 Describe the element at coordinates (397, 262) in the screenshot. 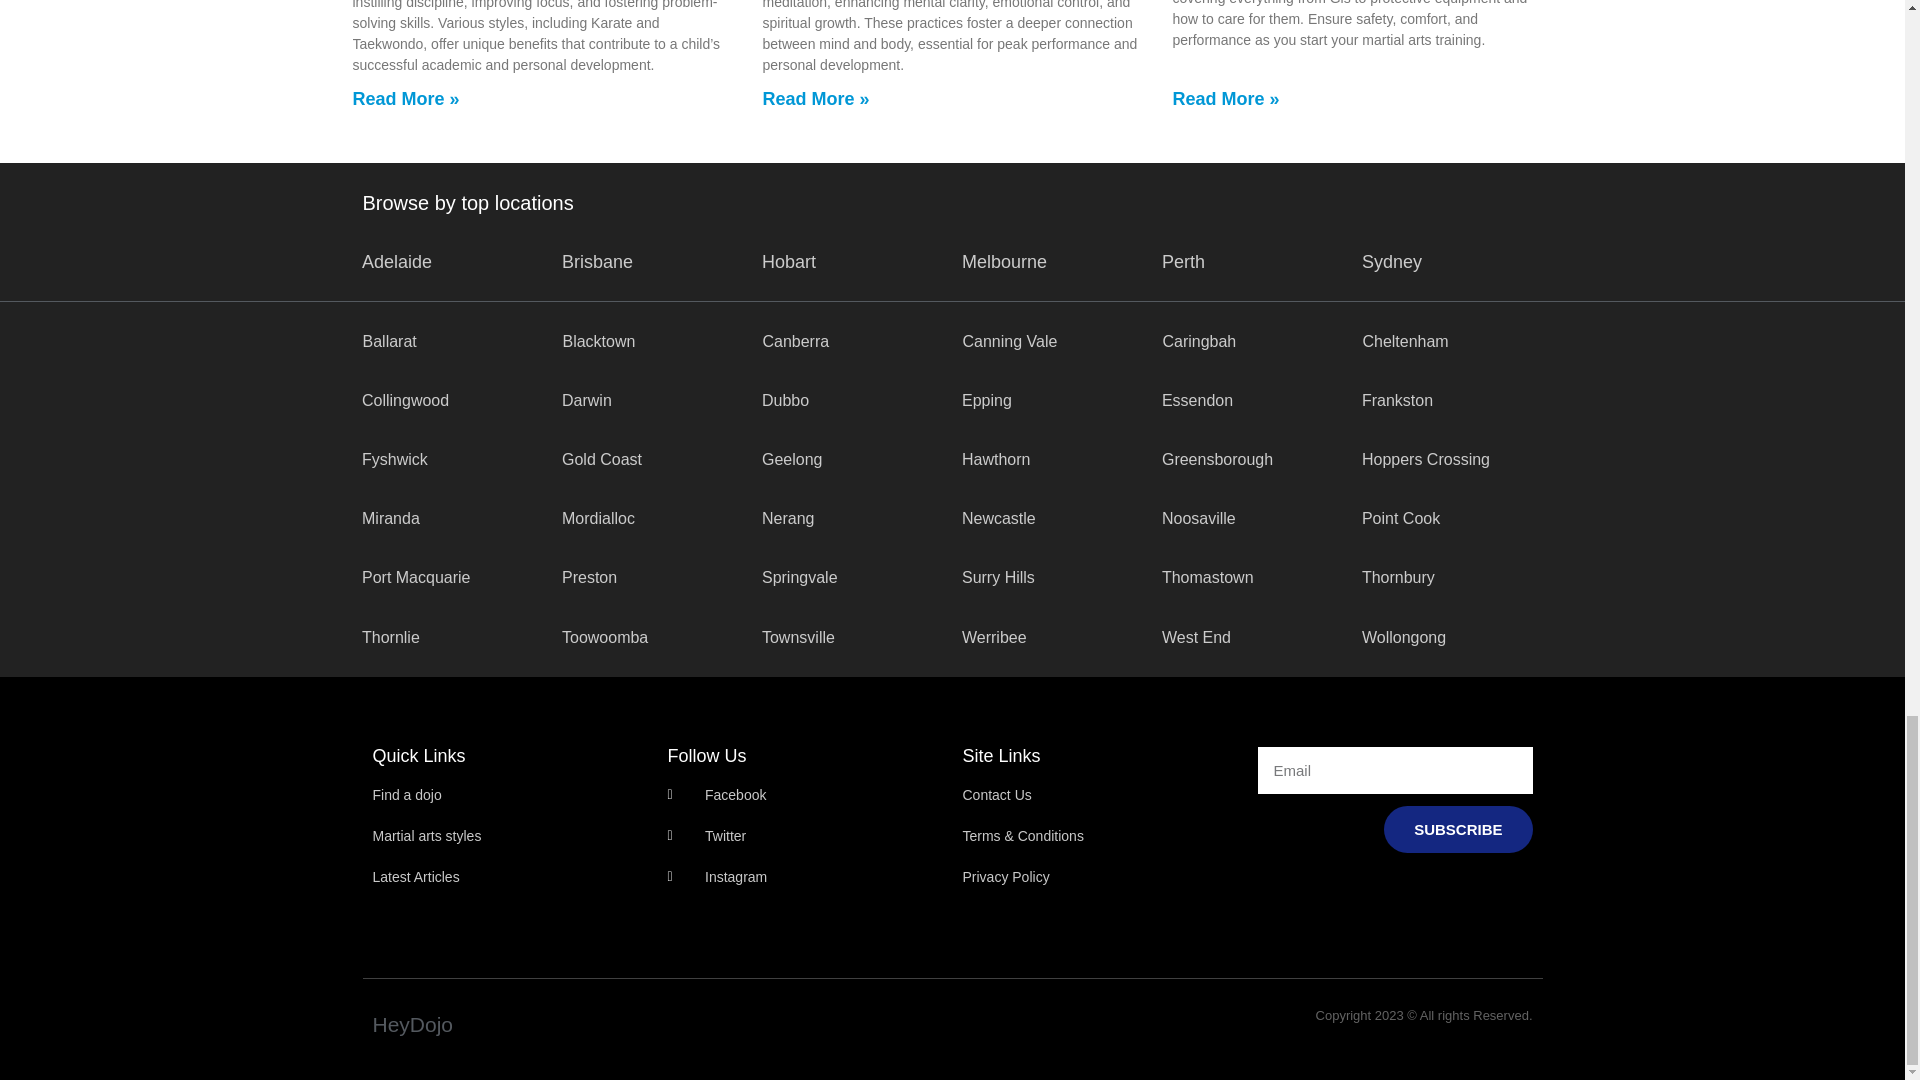

I see `Dojos near Adelaide` at that location.